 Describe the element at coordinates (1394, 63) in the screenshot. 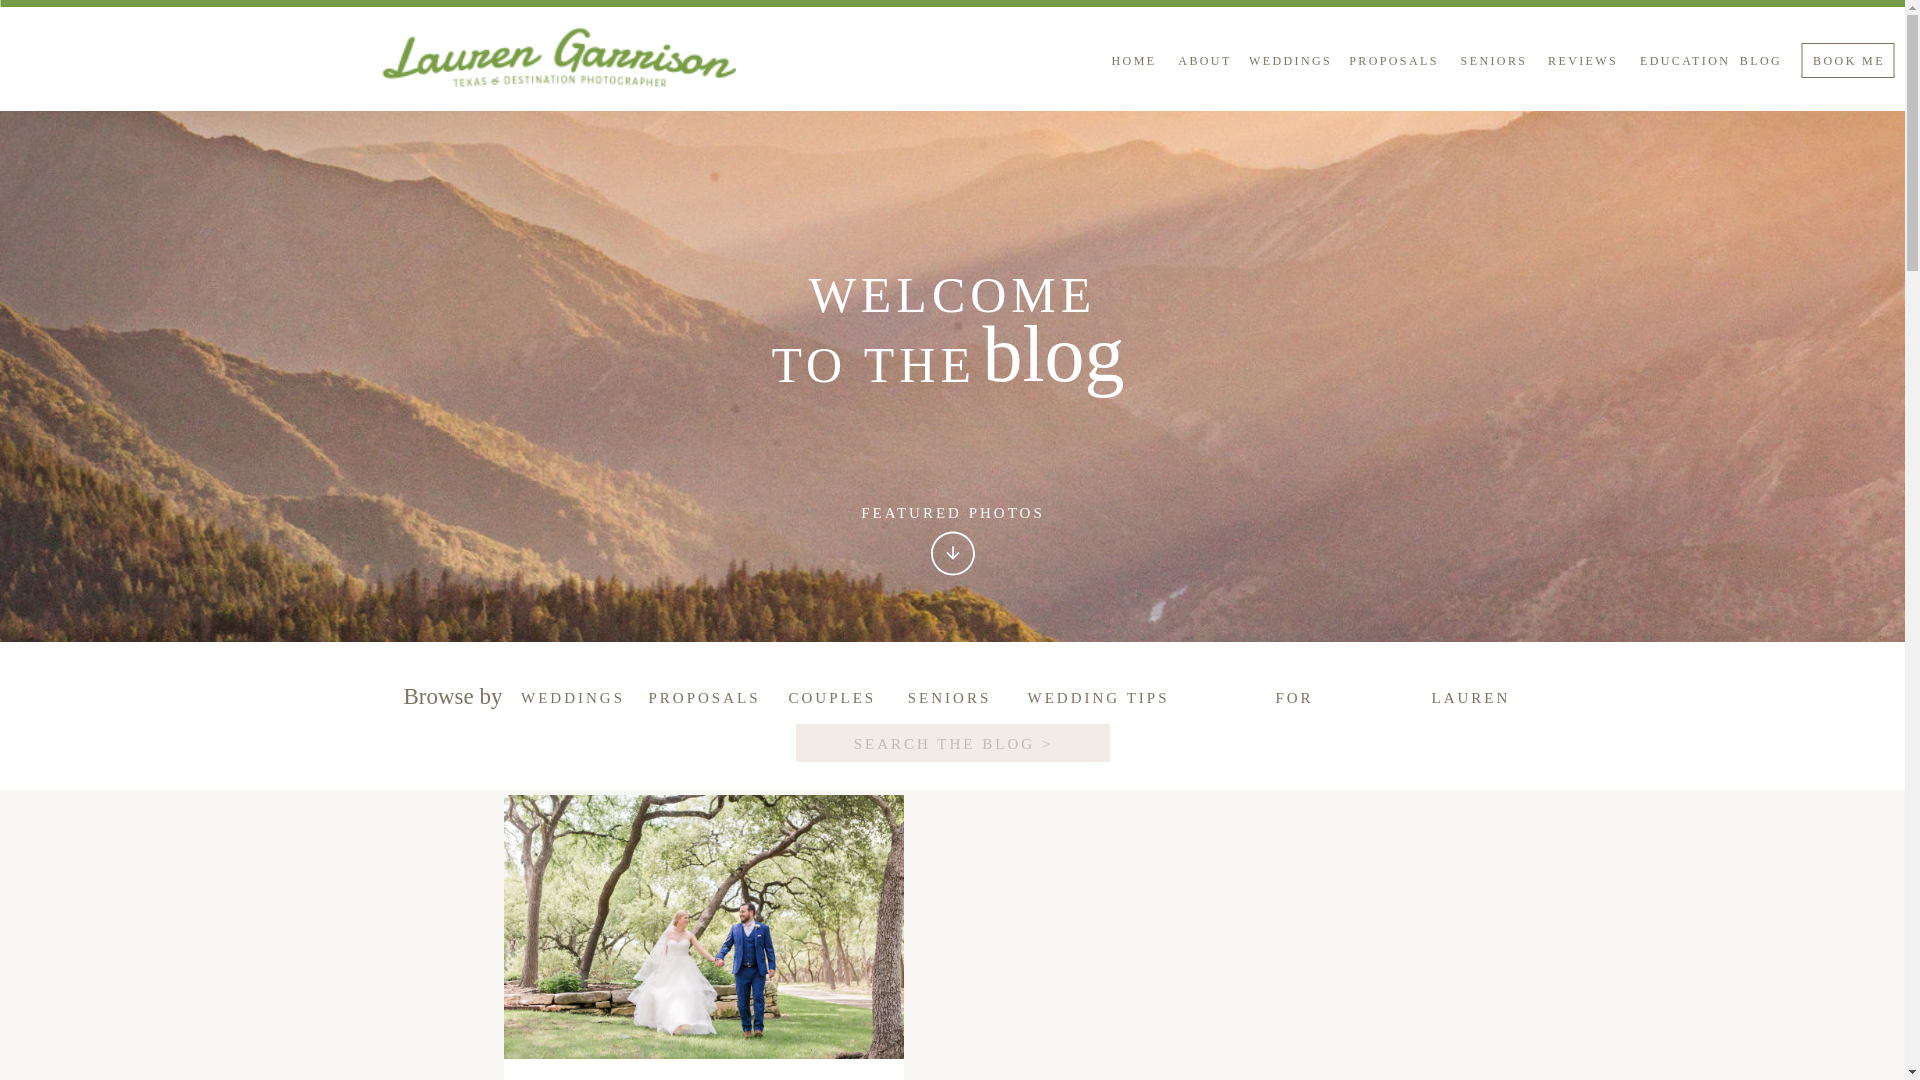

I see `PROPOSALS` at that location.